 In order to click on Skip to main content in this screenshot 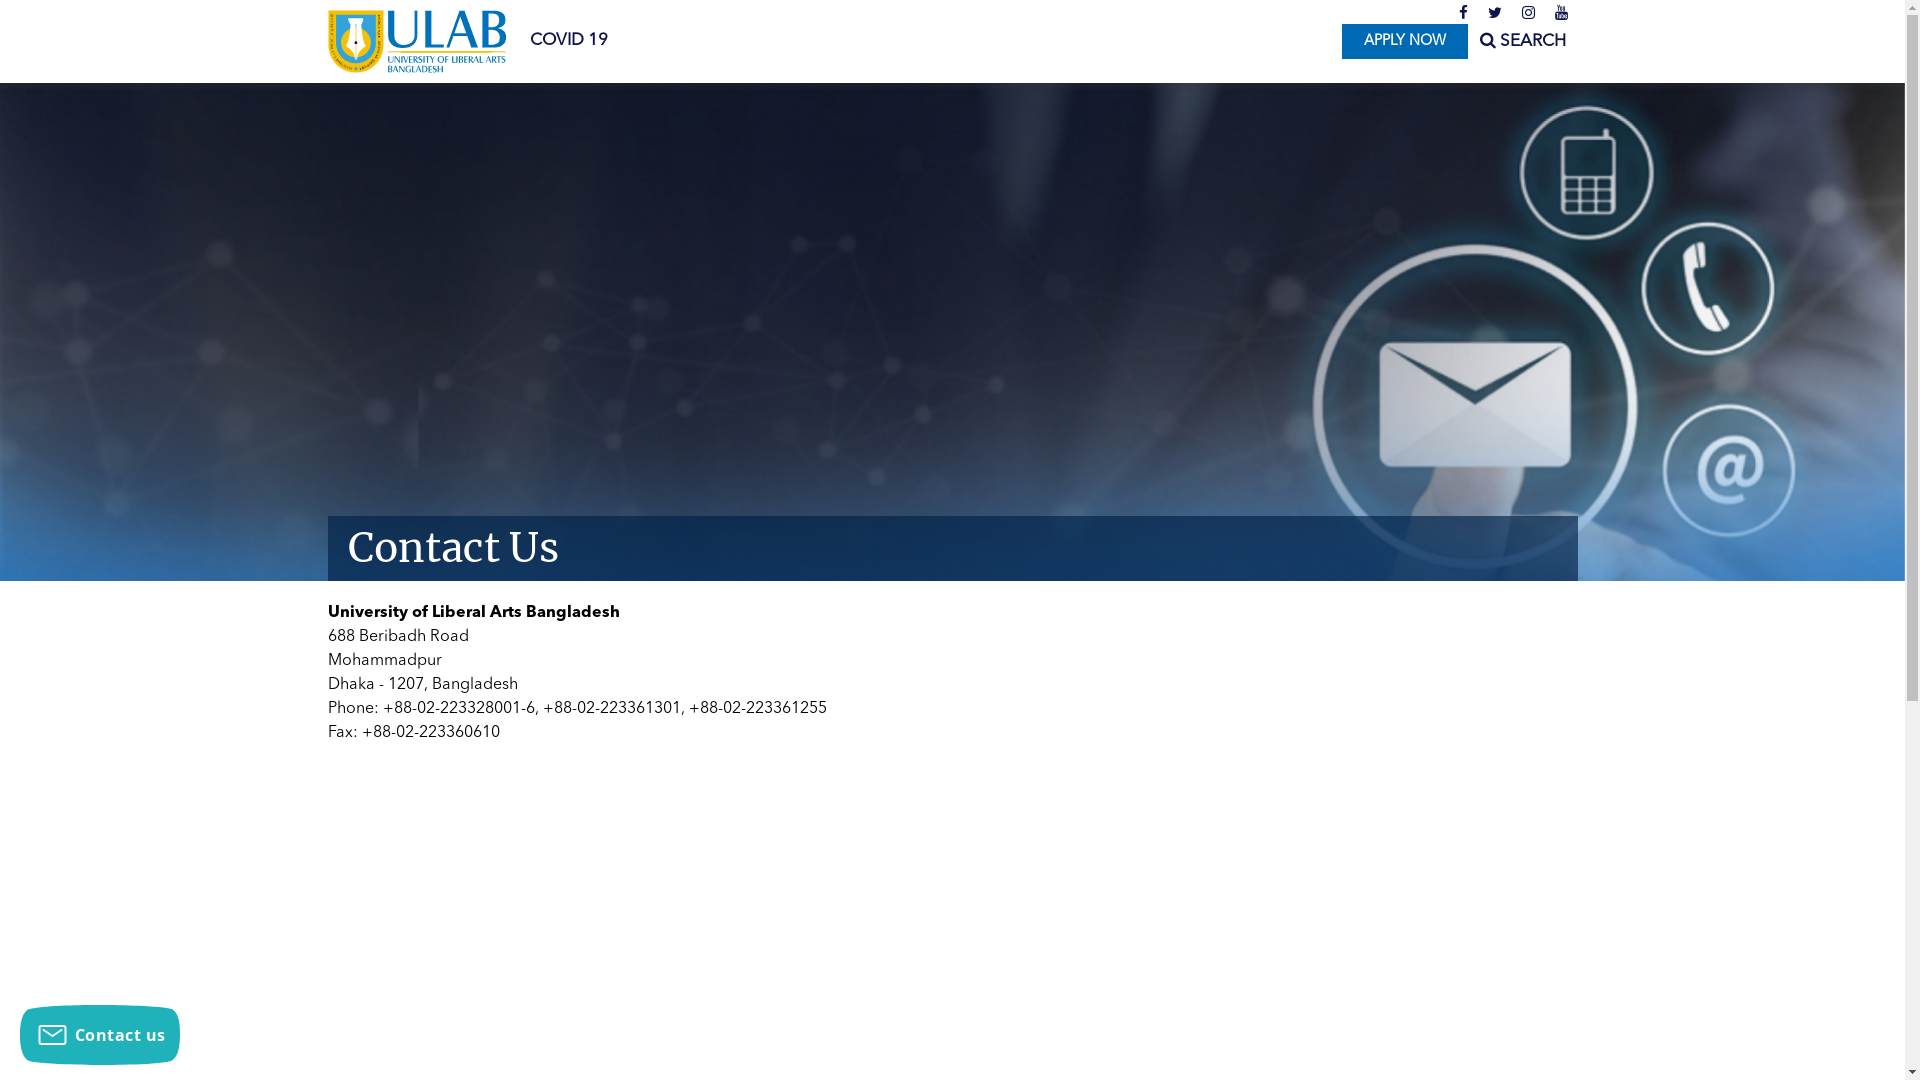, I will do `click(81, 0)`.